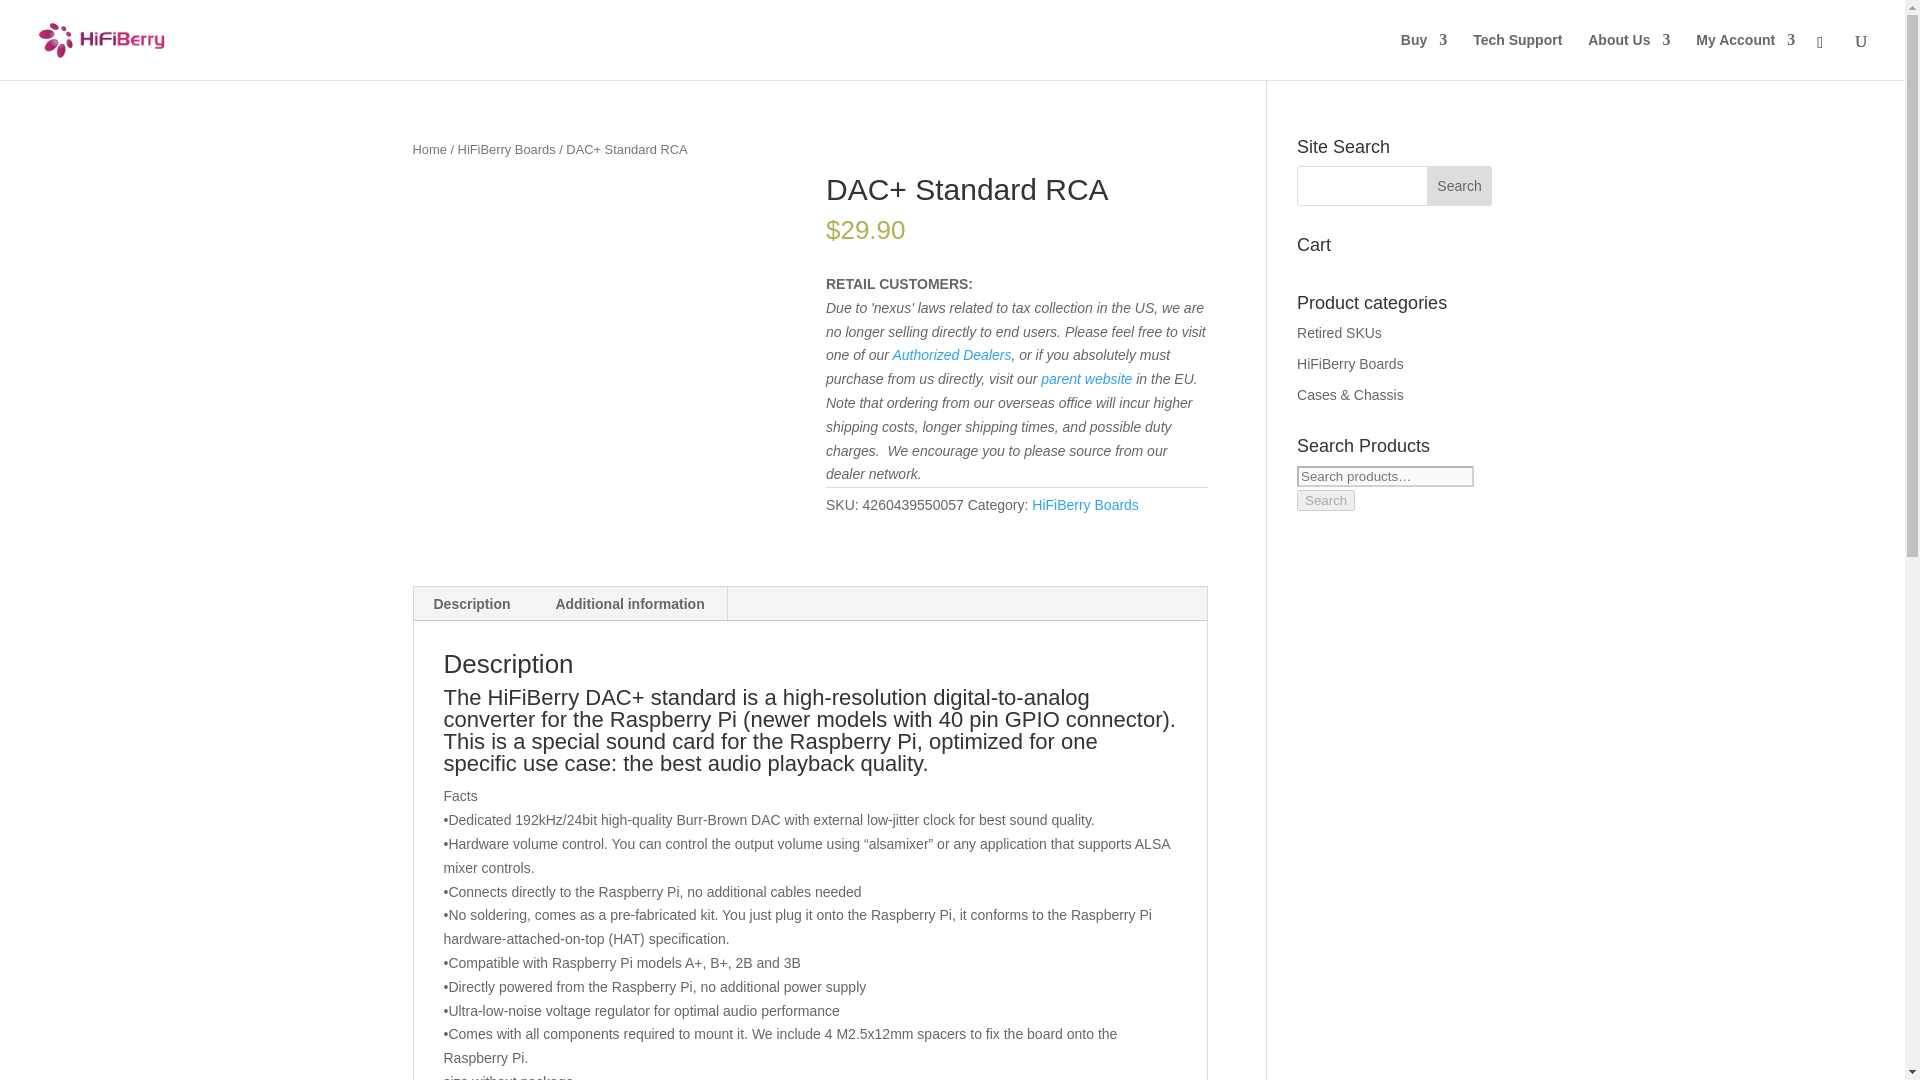 This screenshot has height=1080, width=1920. What do you see at coordinates (629, 604) in the screenshot?
I see `Additional information` at bounding box center [629, 604].